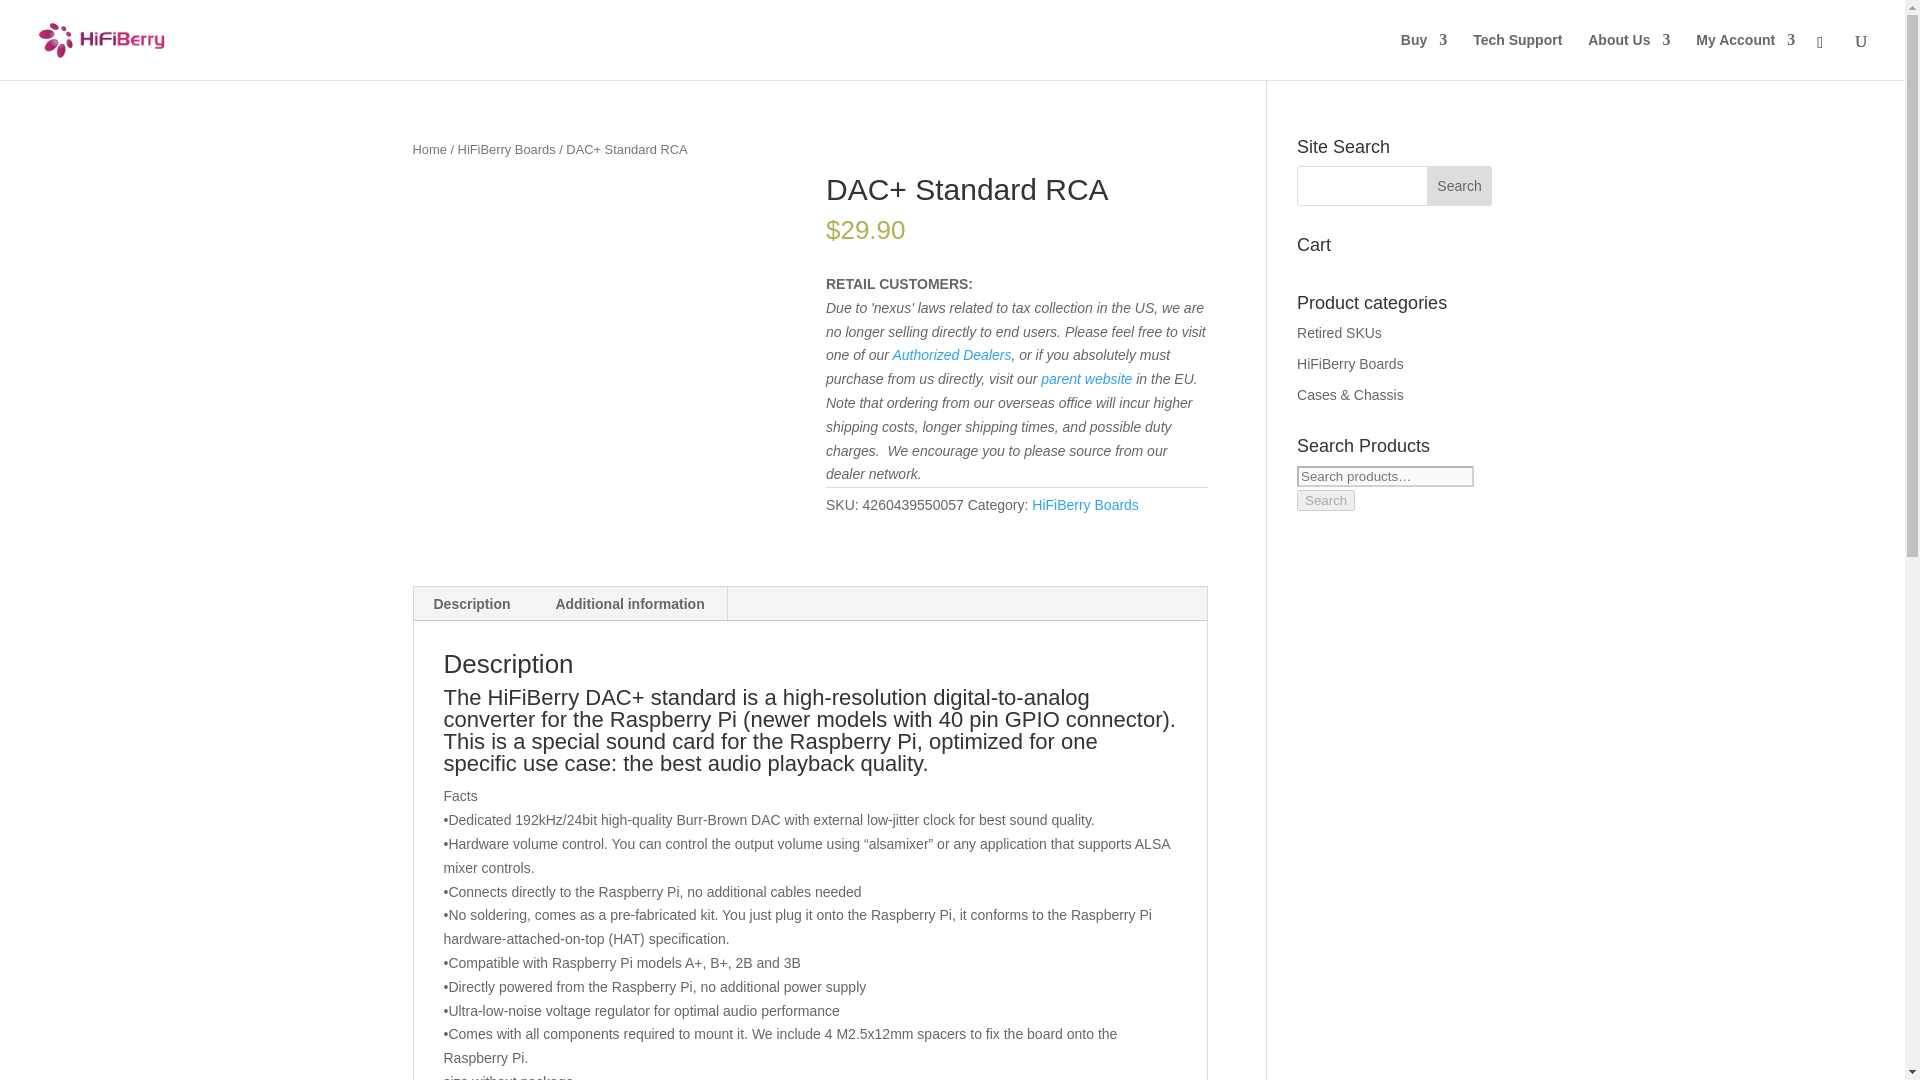 This screenshot has height=1080, width=1920. What do you see at coordinates (629, 604) in the screenshot?
I see `Additional information` at bounding box center [629, 604].